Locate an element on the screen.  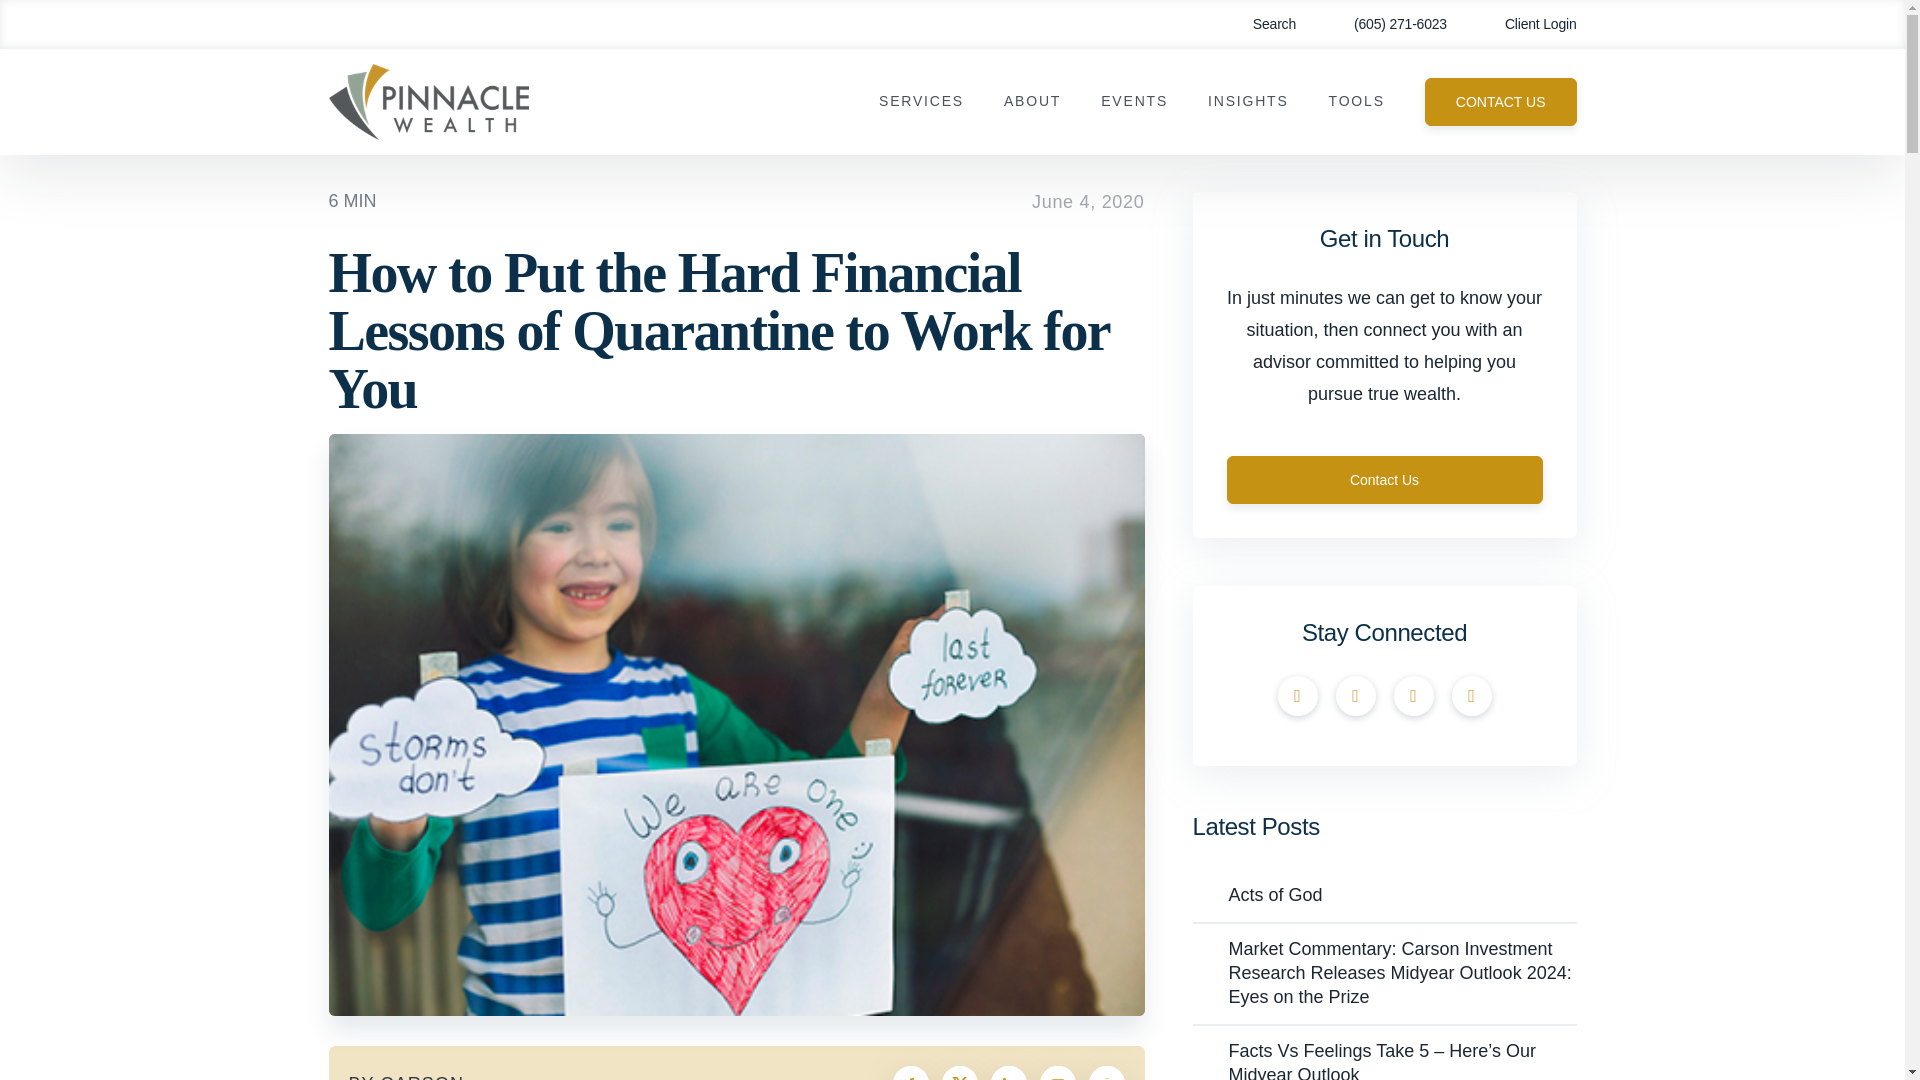
Search is located at coordinates (1260, 24).